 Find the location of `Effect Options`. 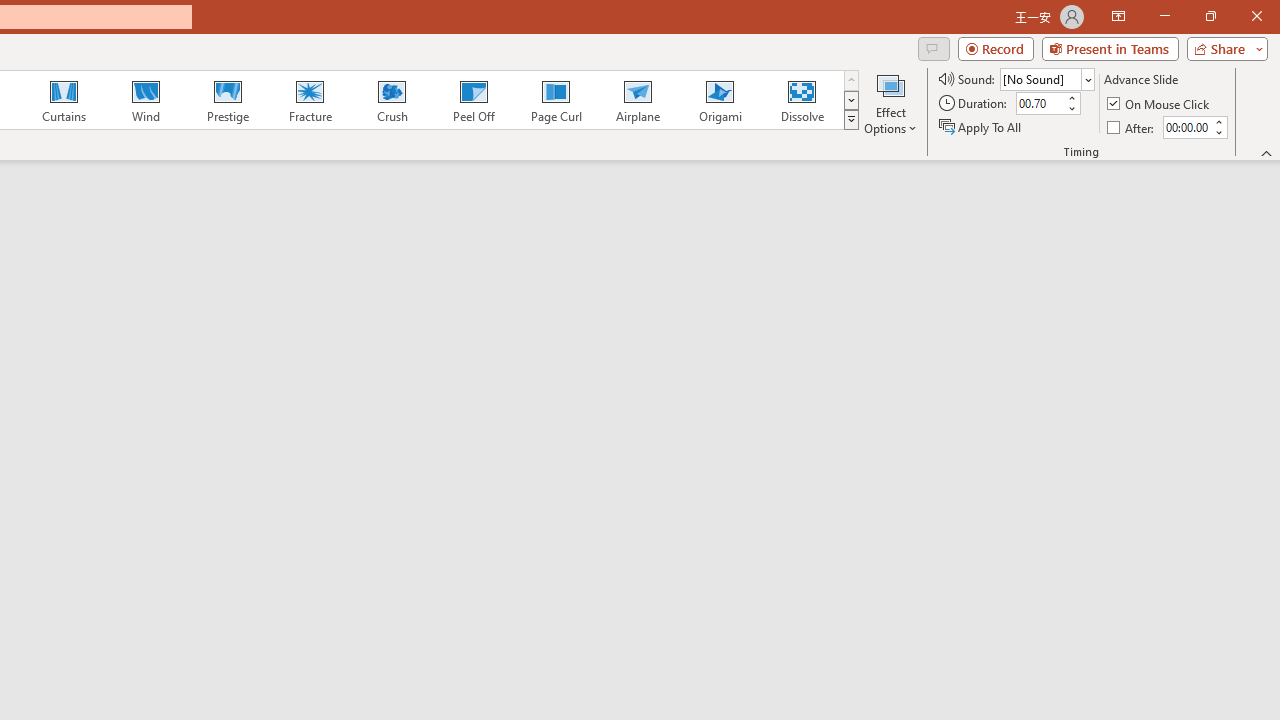

Effect Options is located at coordinates (890, 102).